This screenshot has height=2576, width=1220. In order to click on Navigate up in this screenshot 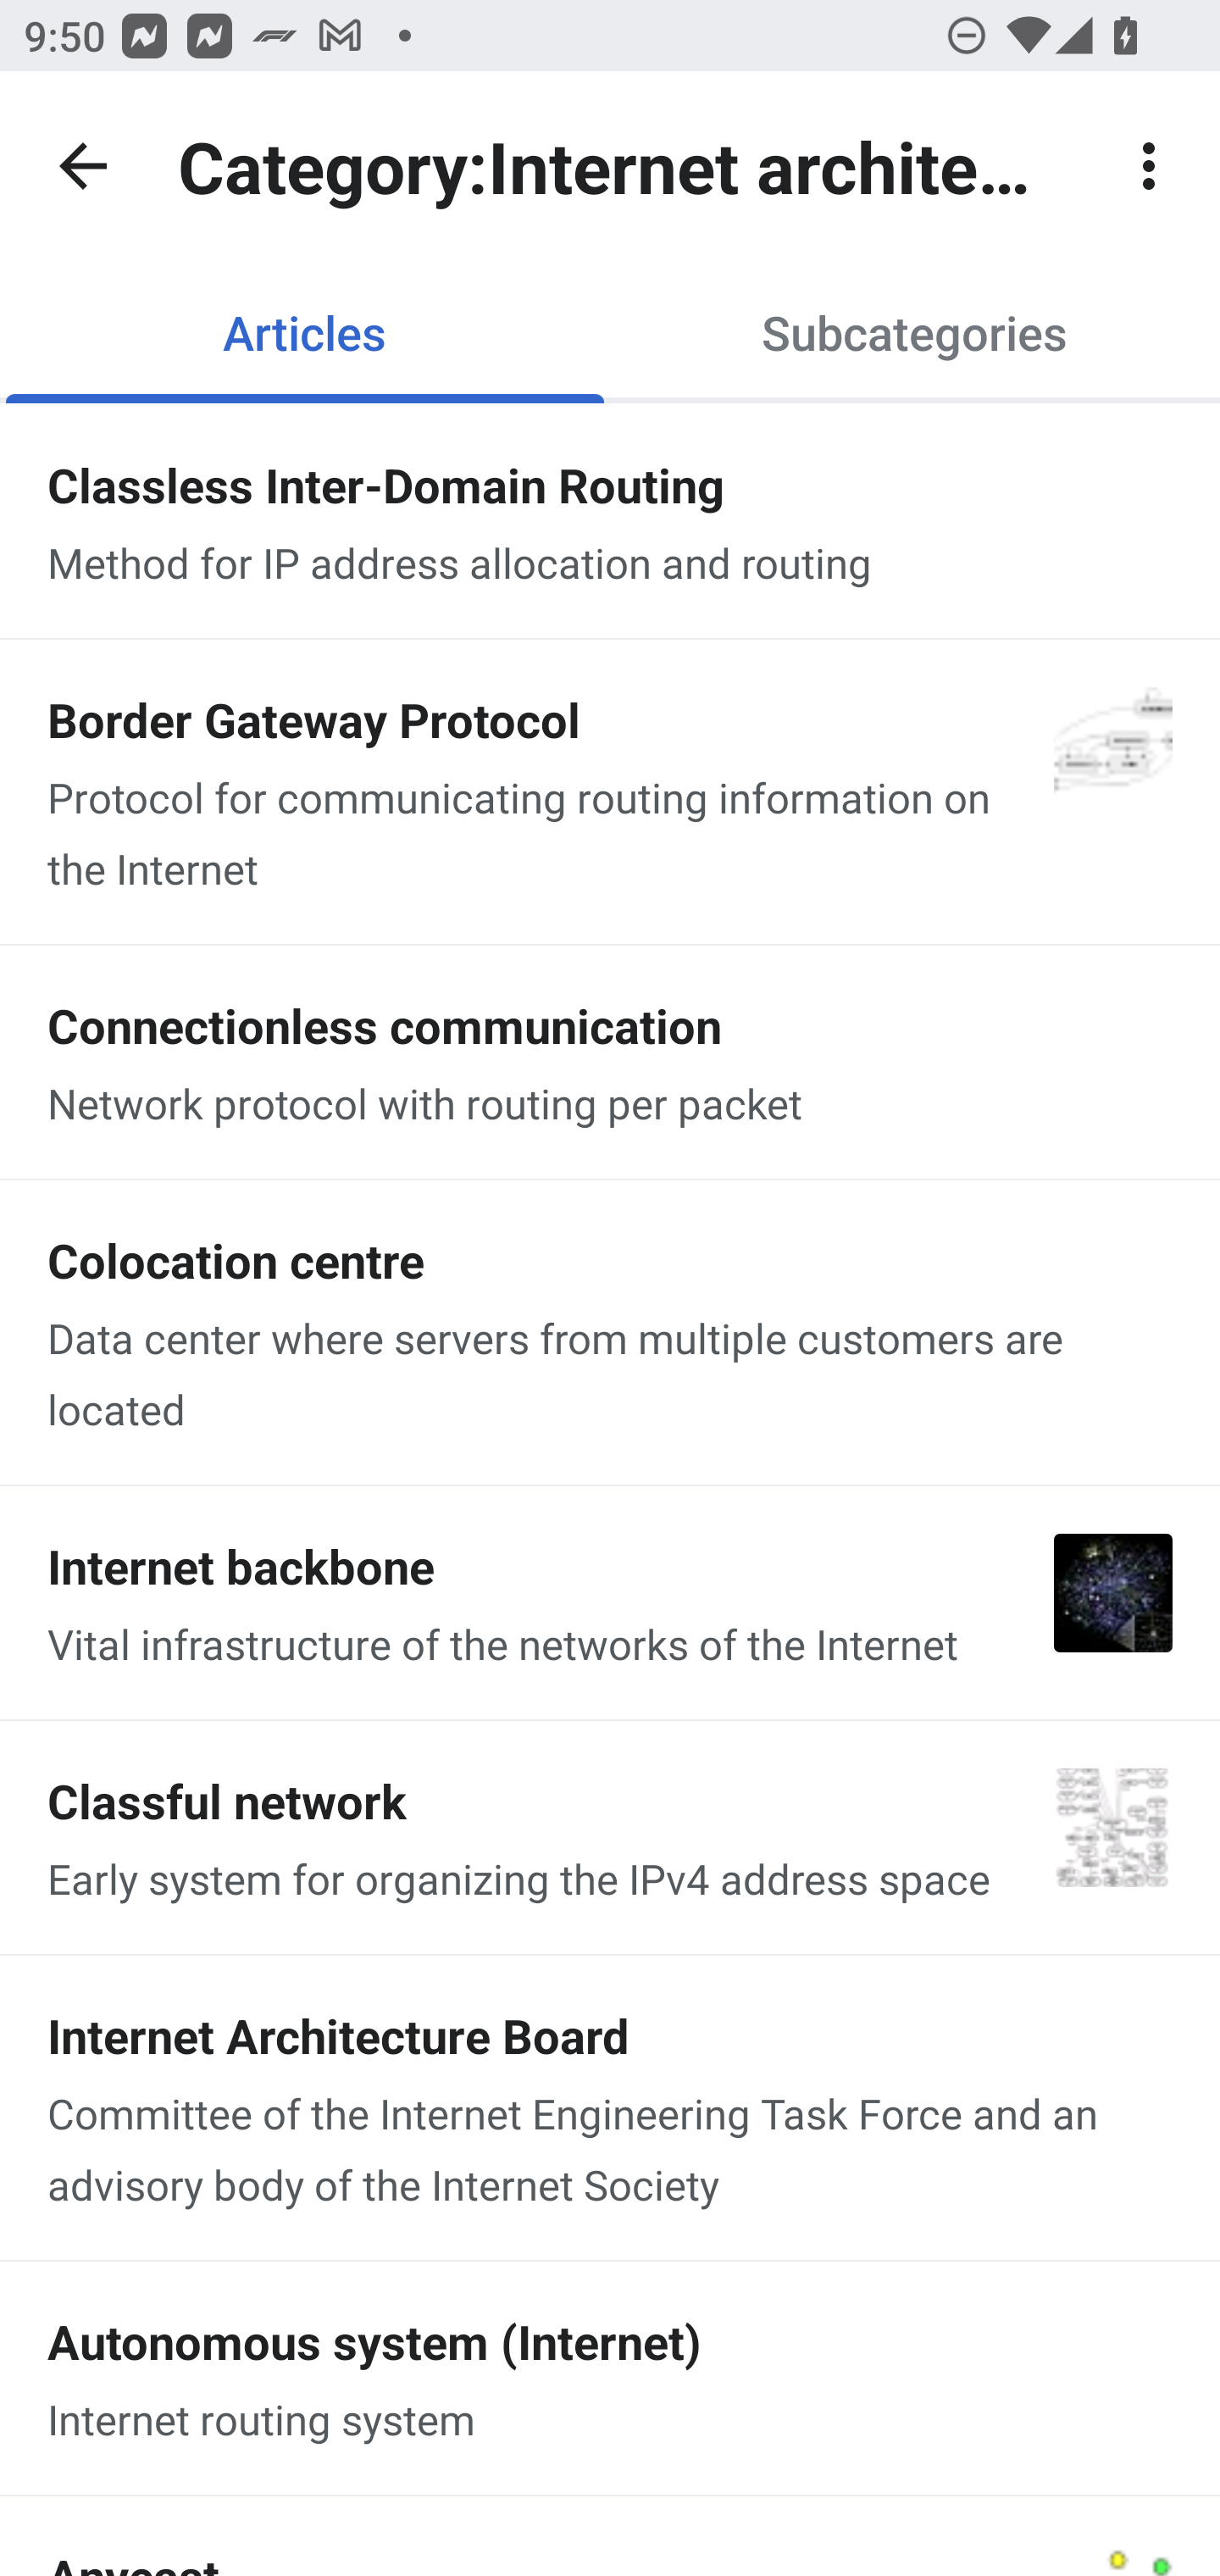, I will do `click(83, 166)`.